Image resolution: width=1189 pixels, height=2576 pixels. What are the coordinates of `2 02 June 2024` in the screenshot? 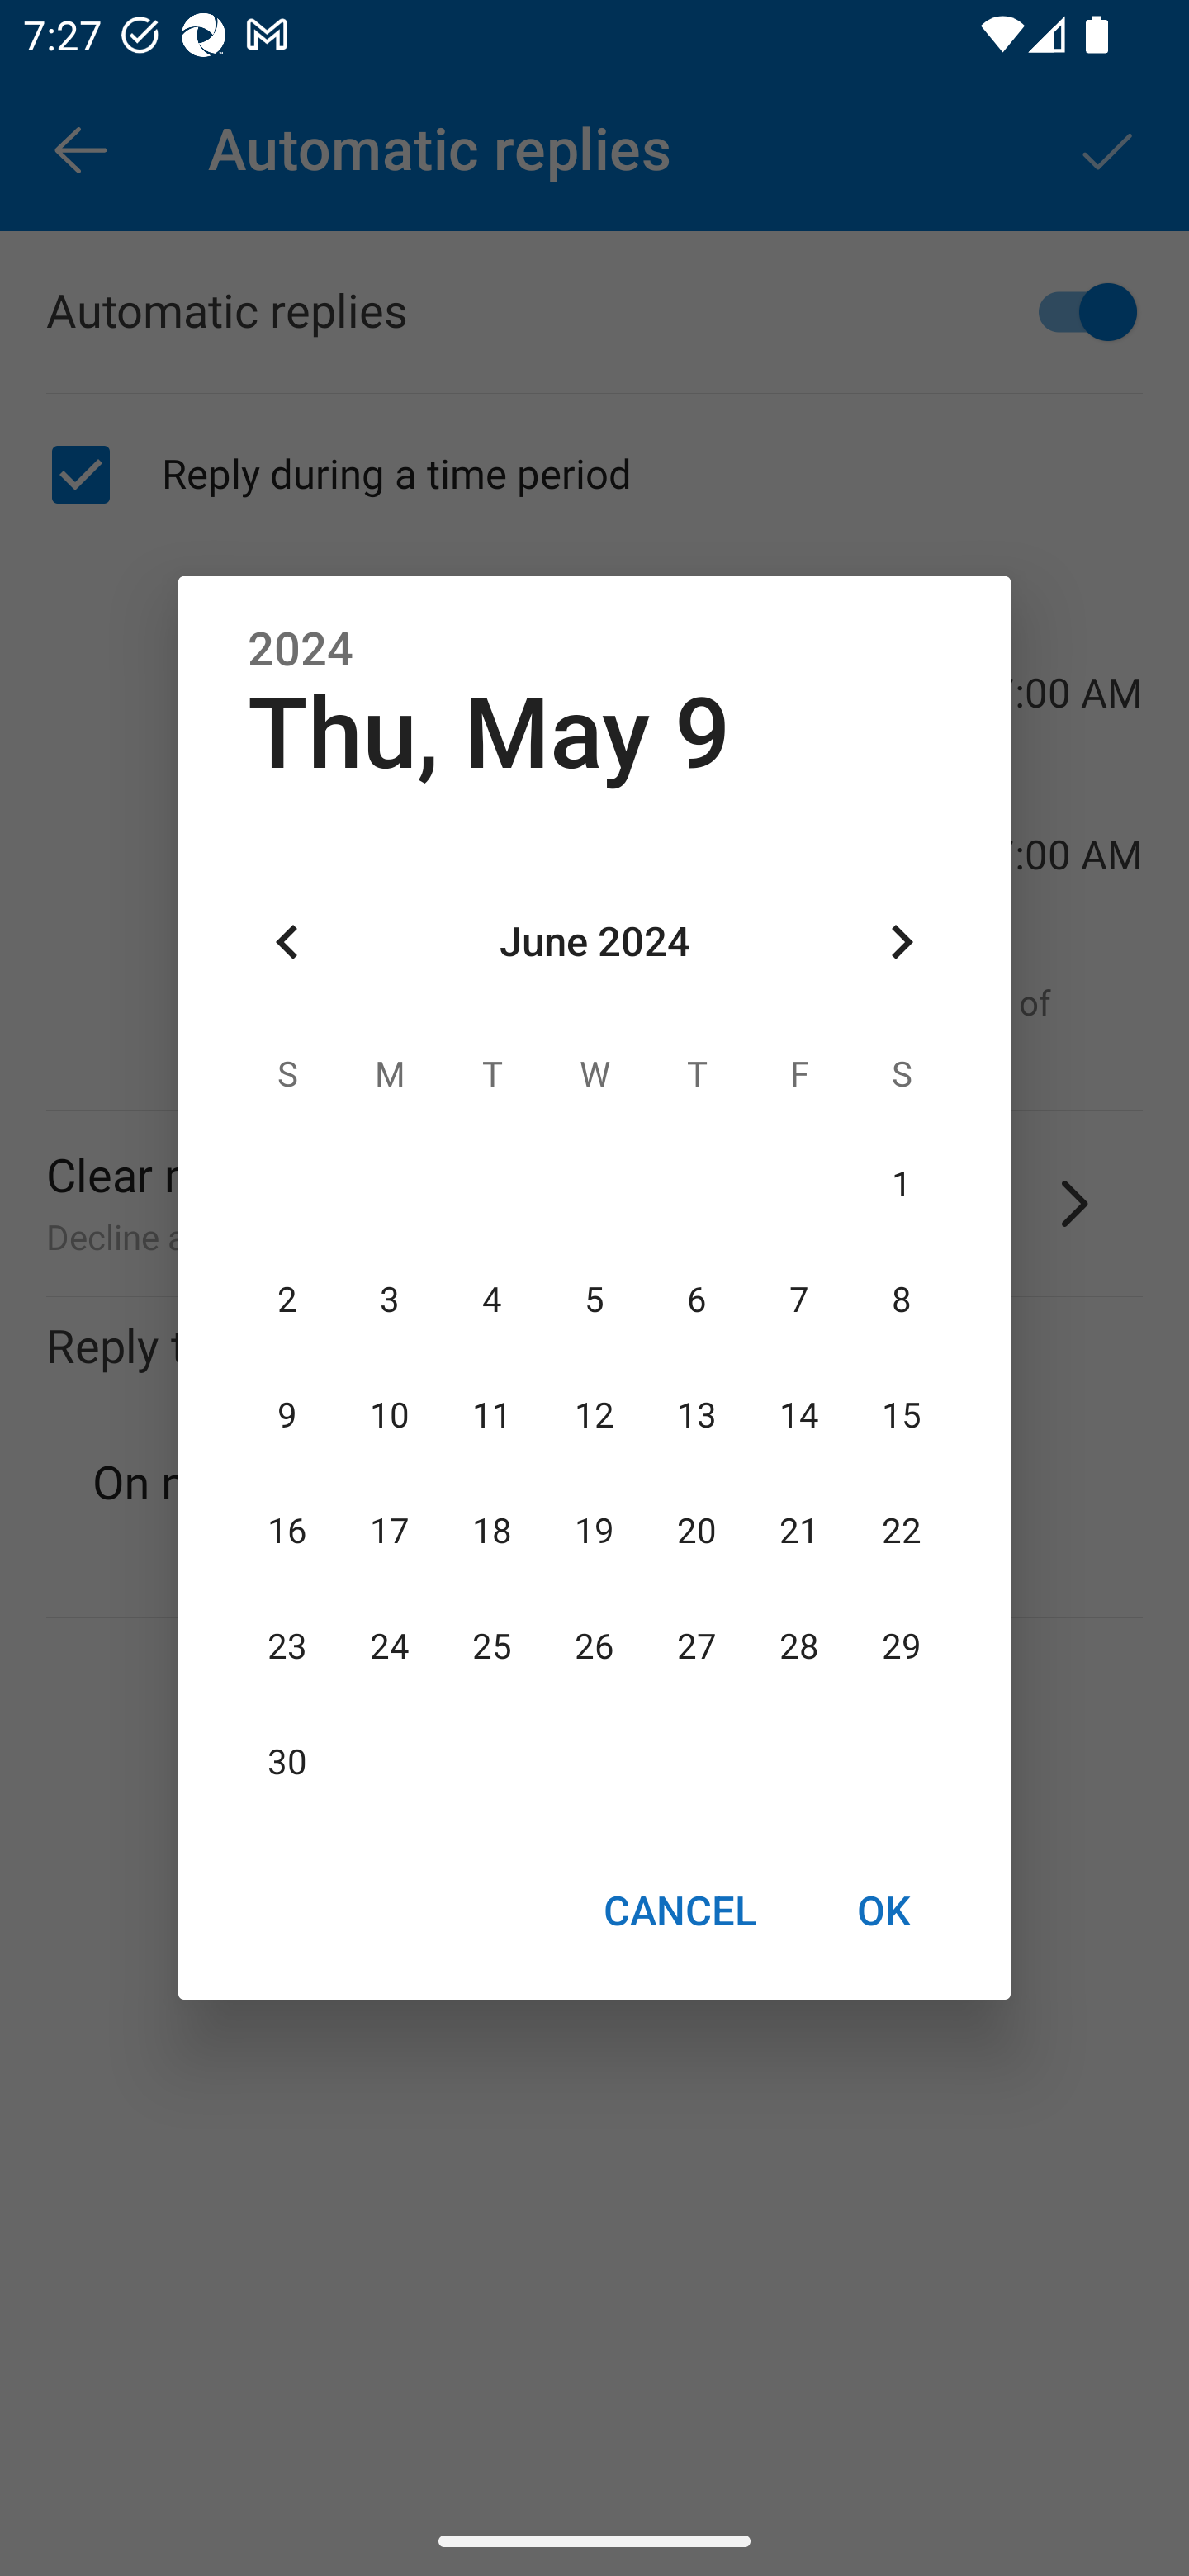 It's located at (287, 1300).